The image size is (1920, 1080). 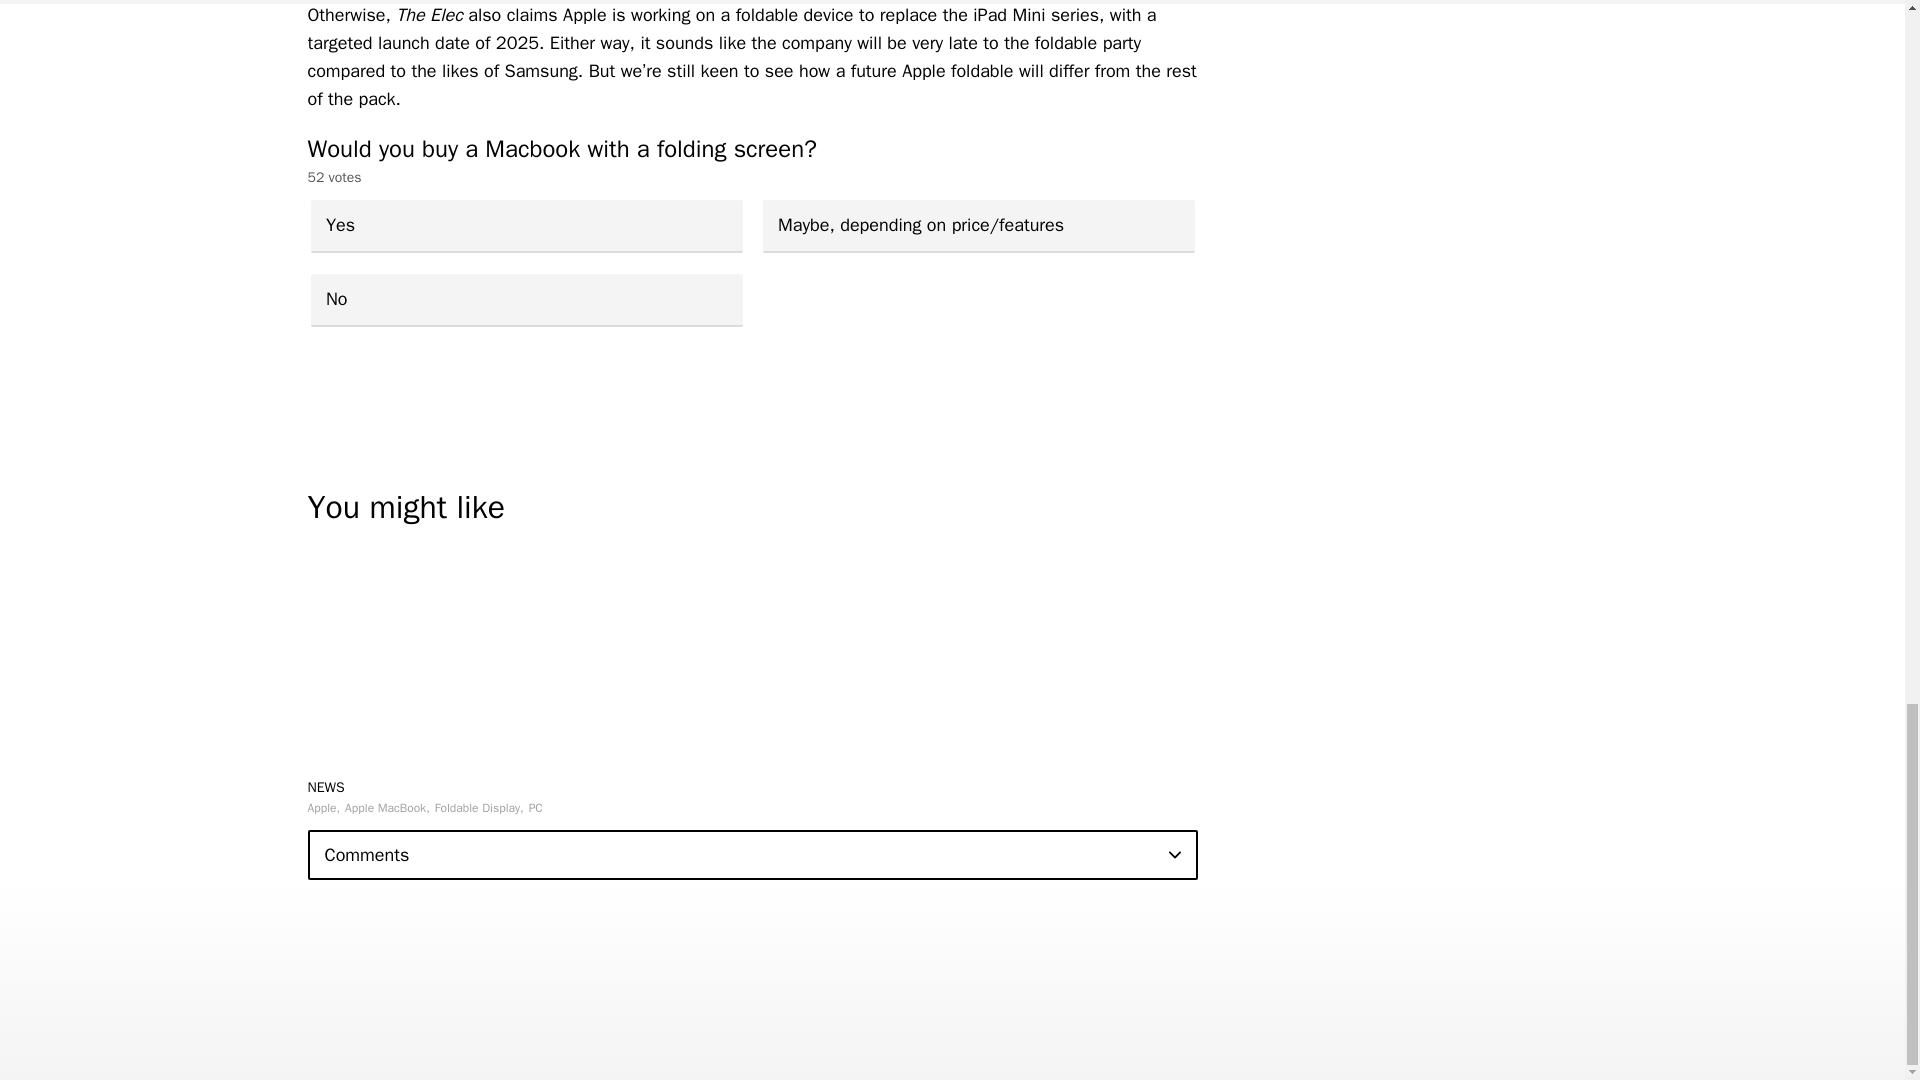 What do you see at coordinates (525, 226) in the screenshot?
I see `Yes` at bounding box center [525, 226].